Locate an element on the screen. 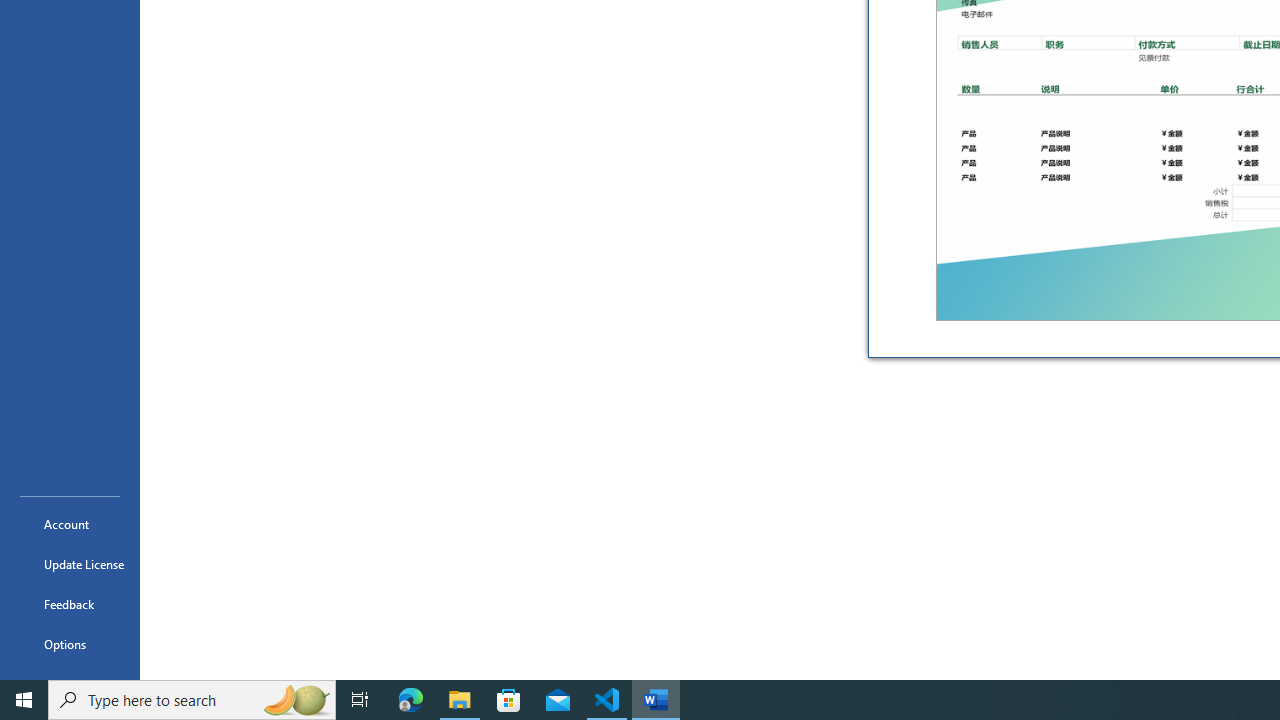 The height and width of the screenshot is (720, 1280). Type here to search is located at coordinates (192, 700).